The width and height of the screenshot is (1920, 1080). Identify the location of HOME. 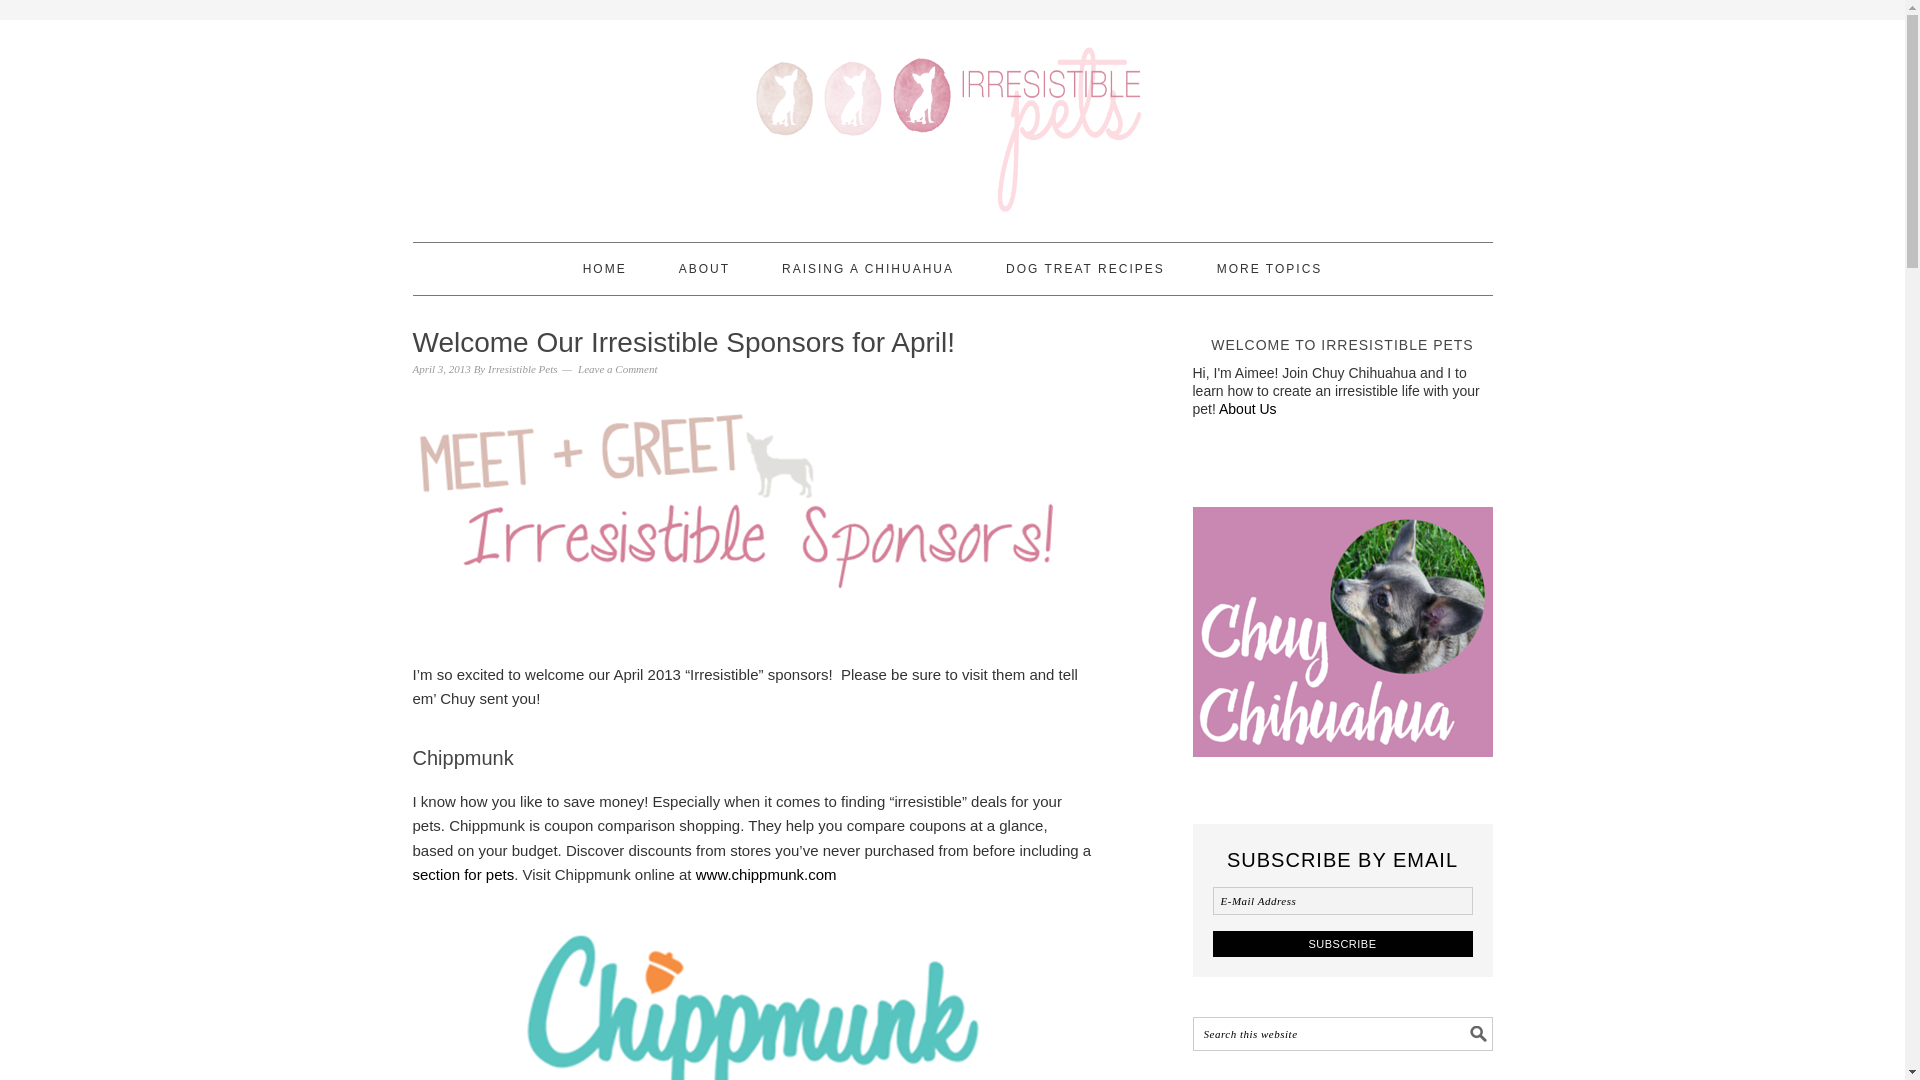
(605, 268).